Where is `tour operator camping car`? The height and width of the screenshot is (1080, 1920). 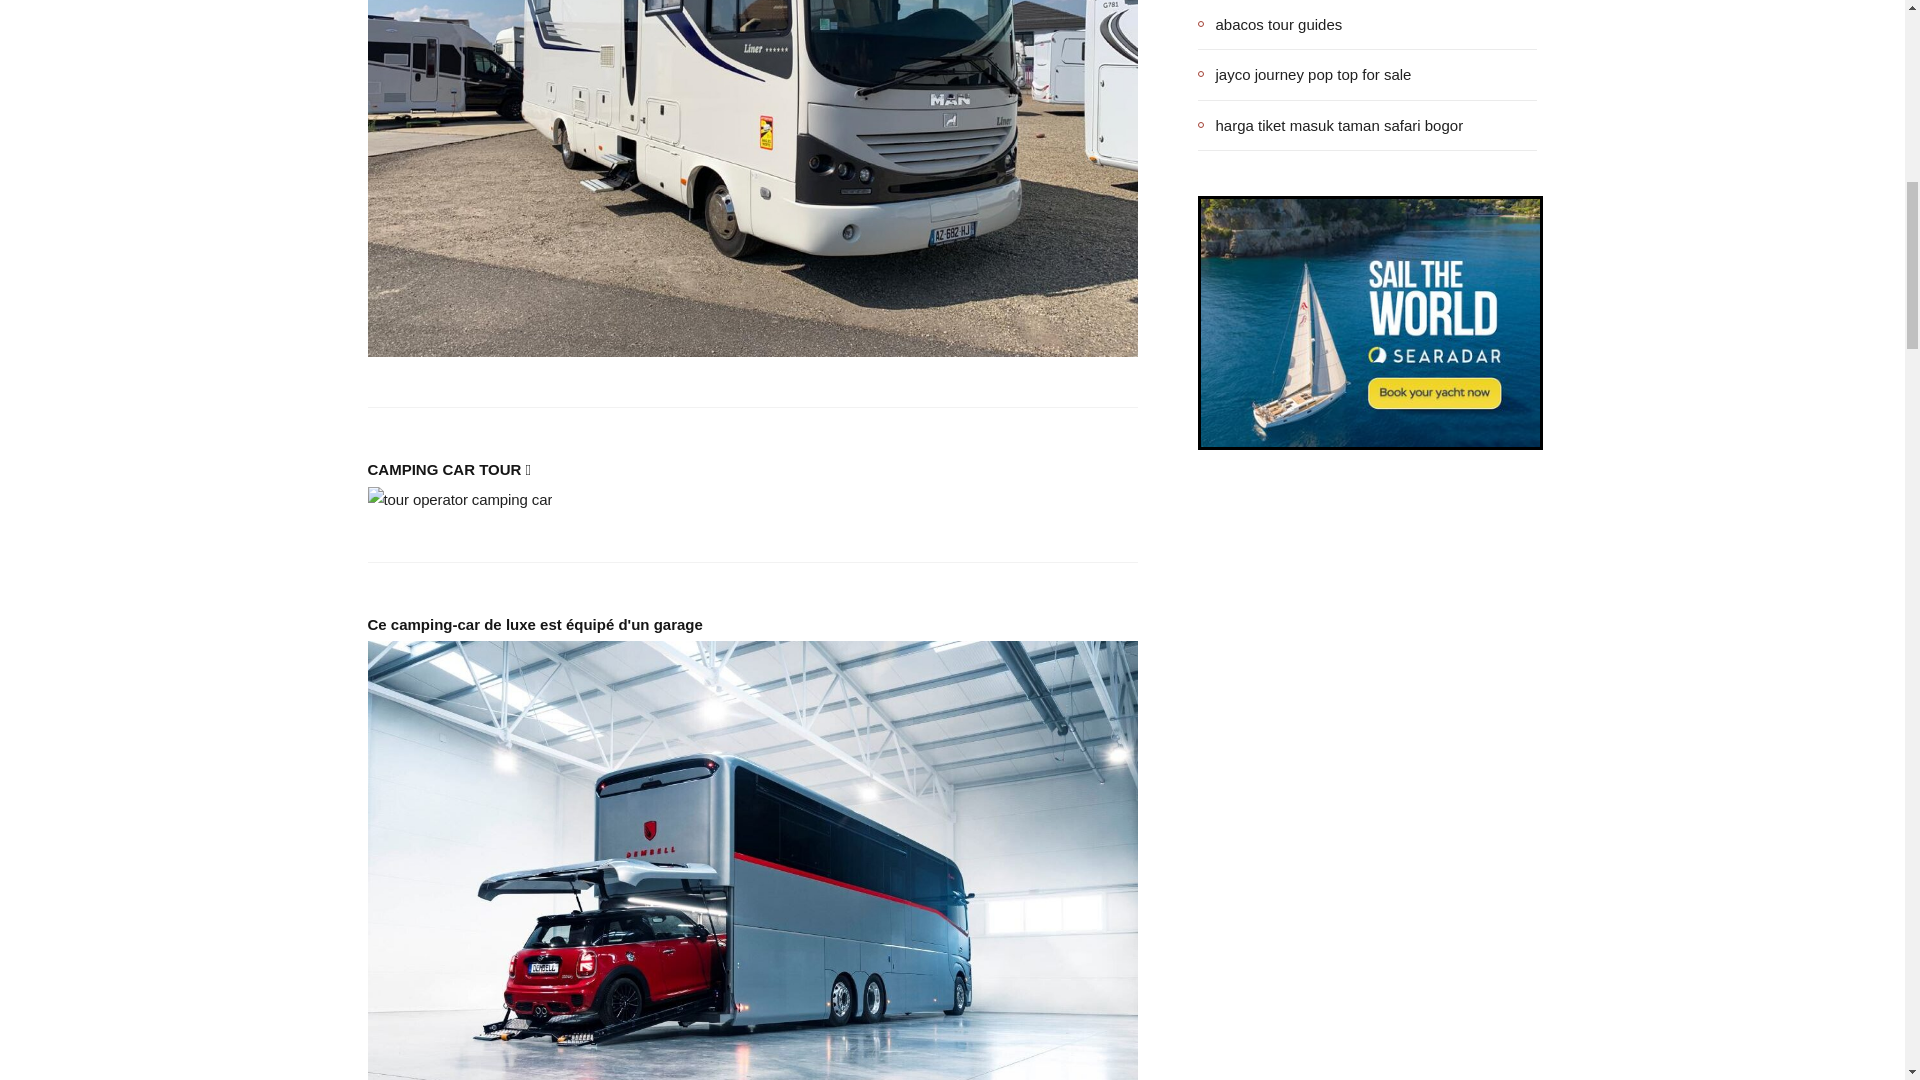 tour operator camping car is located at coordinates (460, 500).